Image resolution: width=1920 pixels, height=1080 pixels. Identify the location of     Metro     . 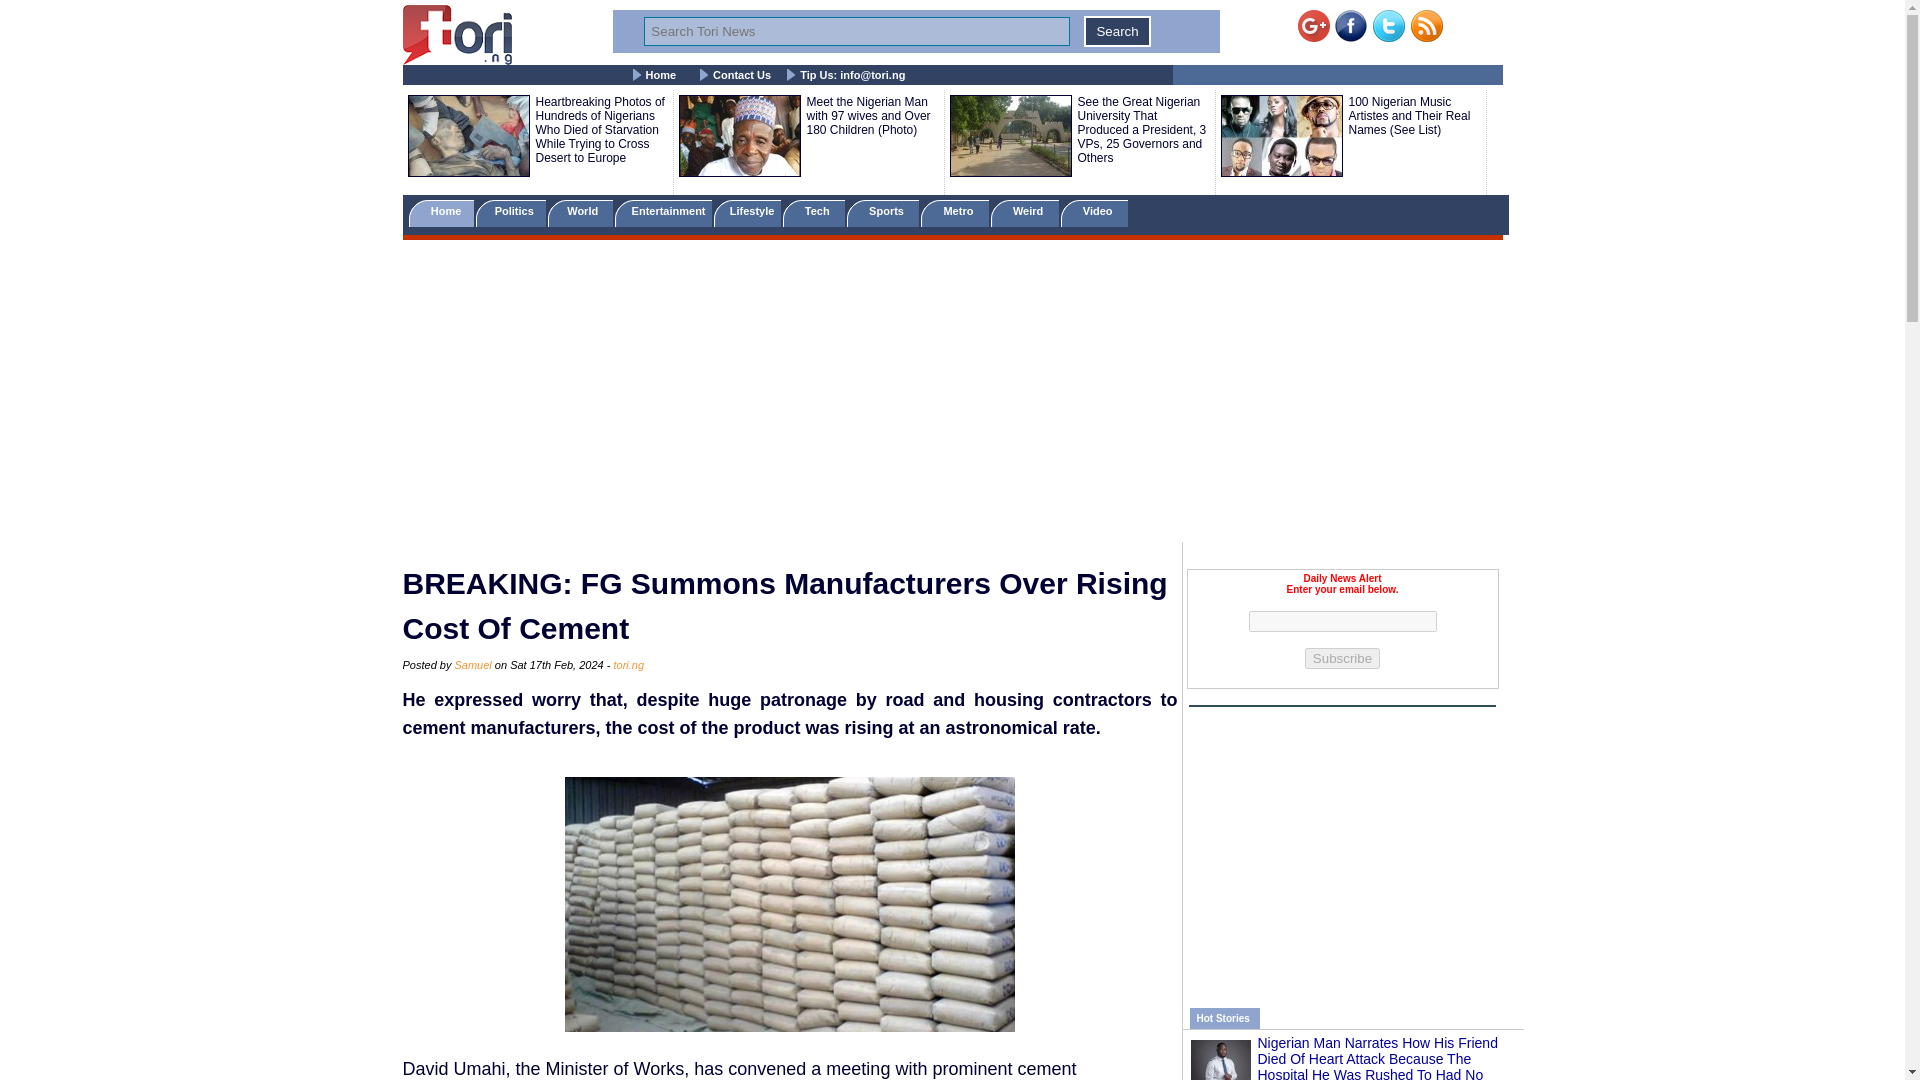
(954, 212).